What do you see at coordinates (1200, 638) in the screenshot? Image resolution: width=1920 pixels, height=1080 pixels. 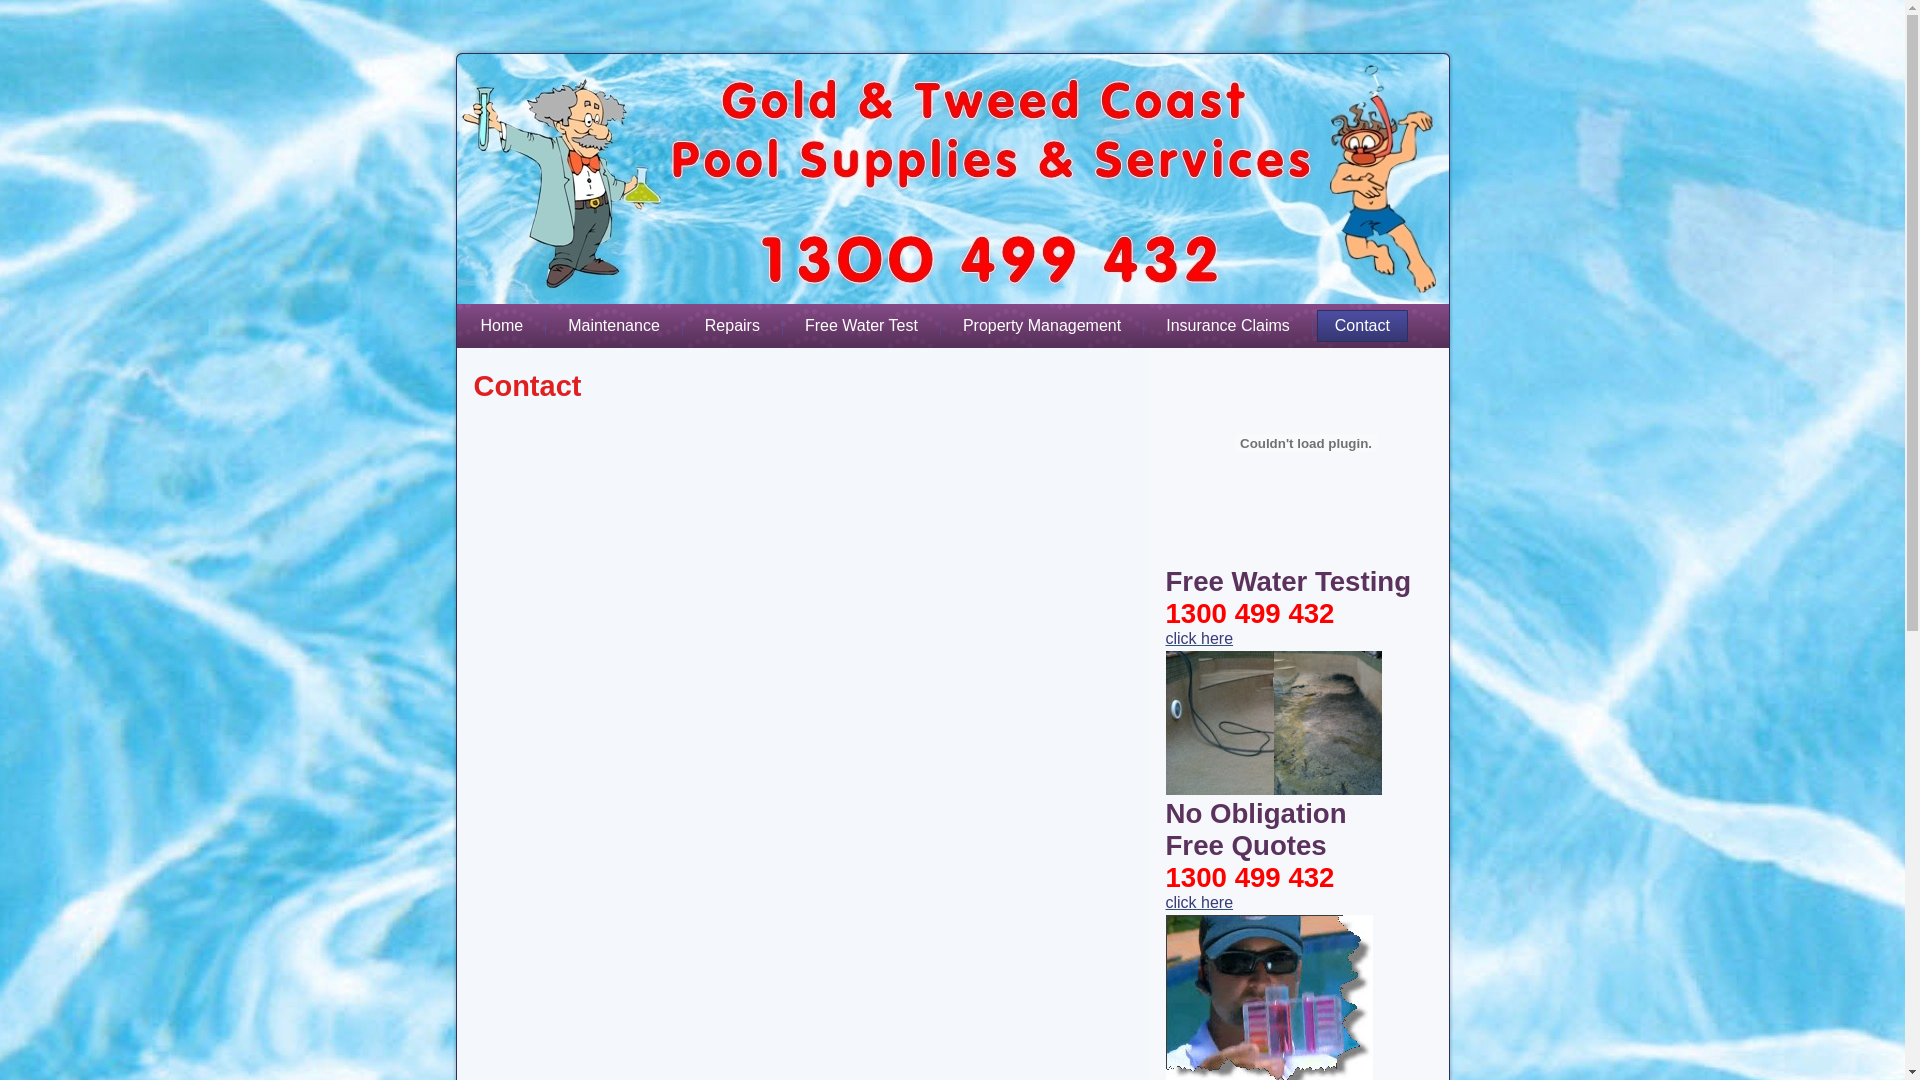 I see `click here` at bounding box center [1200, 638].